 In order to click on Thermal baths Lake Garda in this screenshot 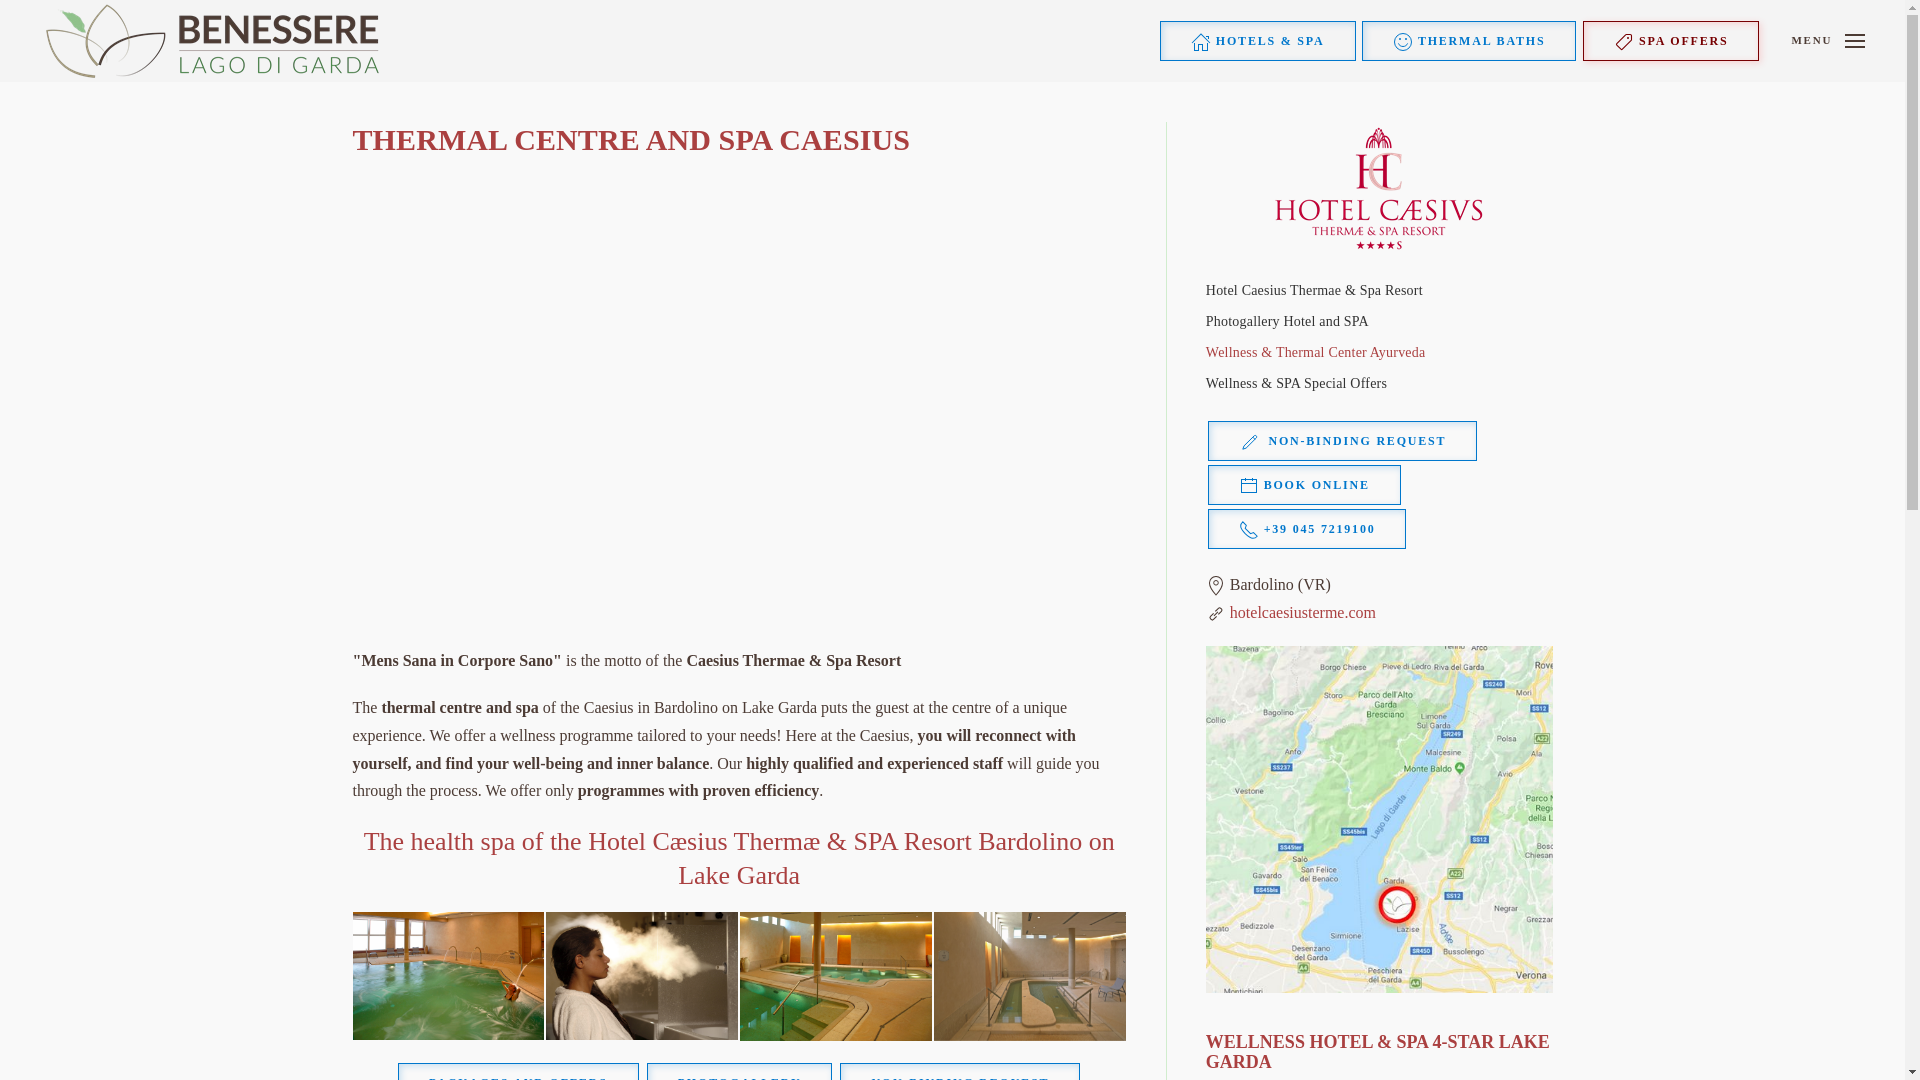, I will do `click(1468, 40)`.